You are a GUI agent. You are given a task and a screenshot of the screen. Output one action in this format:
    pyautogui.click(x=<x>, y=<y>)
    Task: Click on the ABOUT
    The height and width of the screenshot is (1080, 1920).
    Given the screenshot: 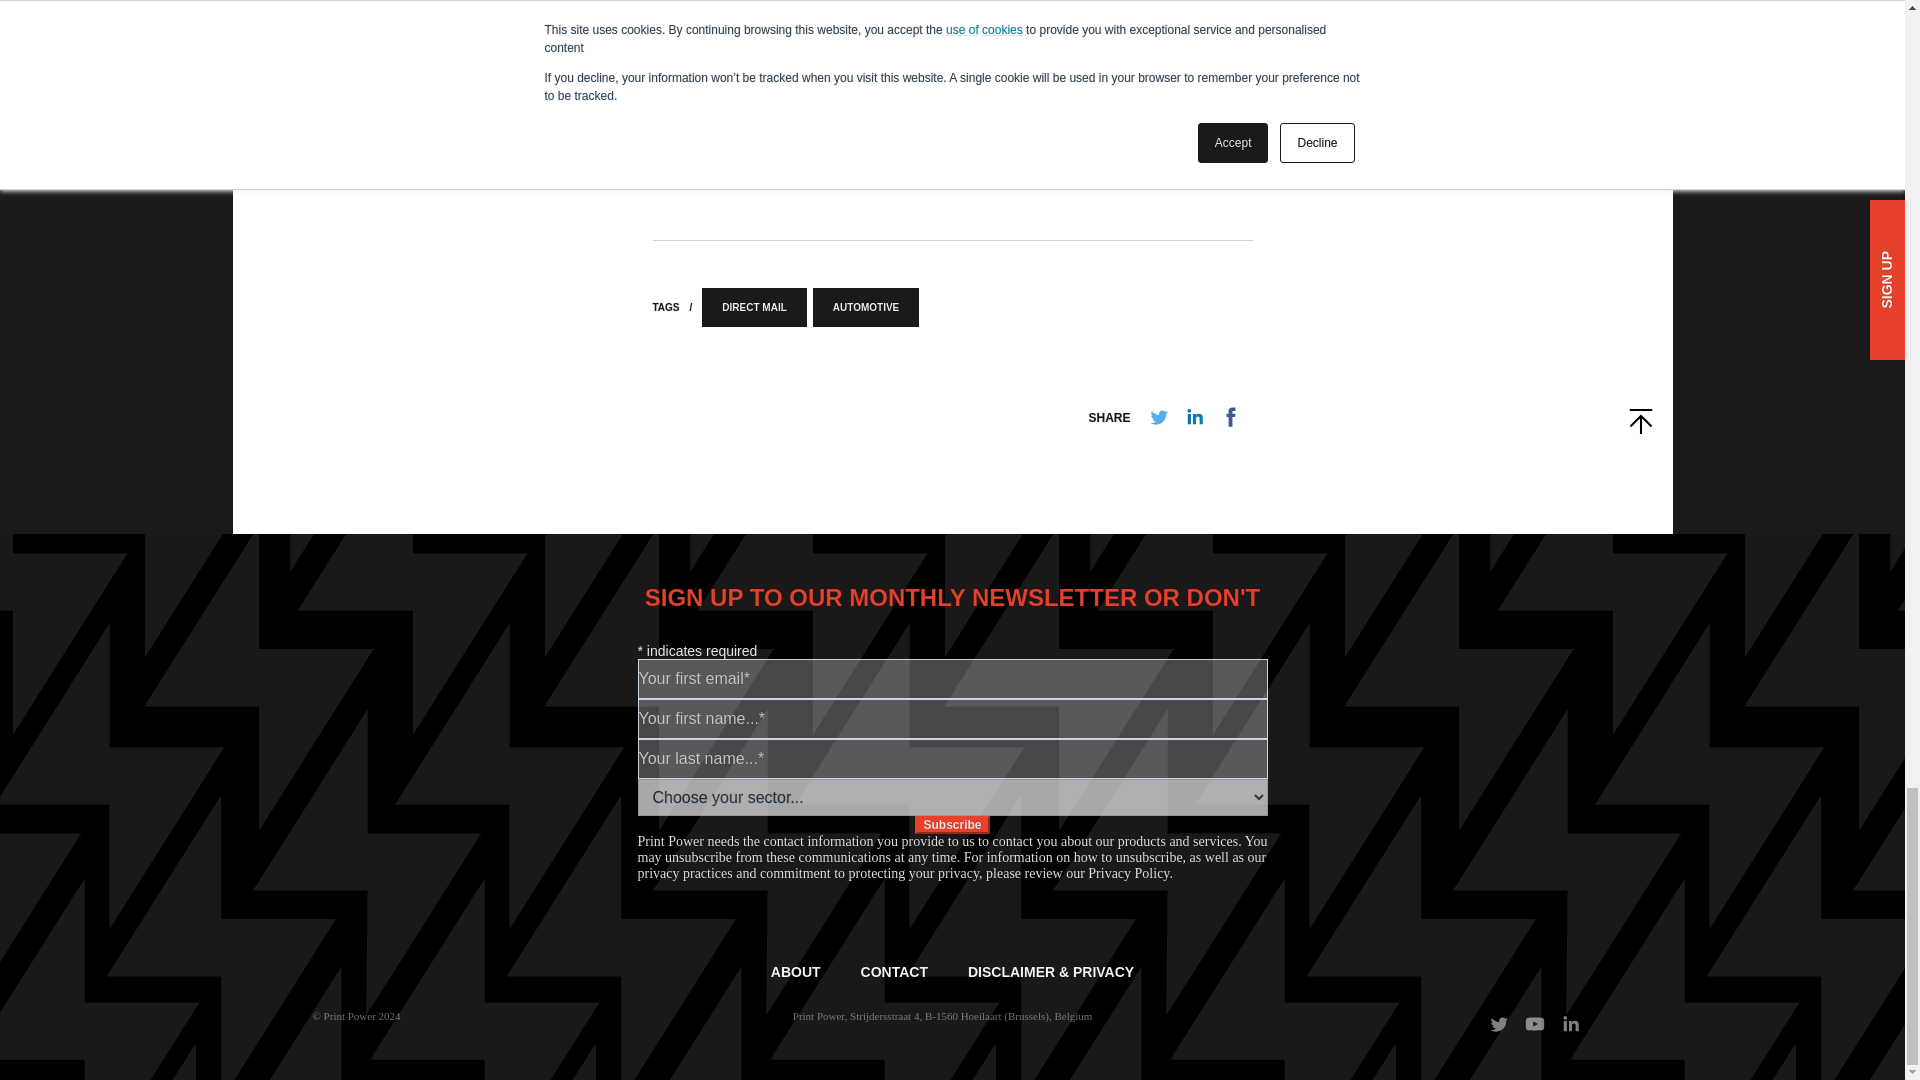 What is the action you would take?
    pyautogui.click(x=796, y=972)
    